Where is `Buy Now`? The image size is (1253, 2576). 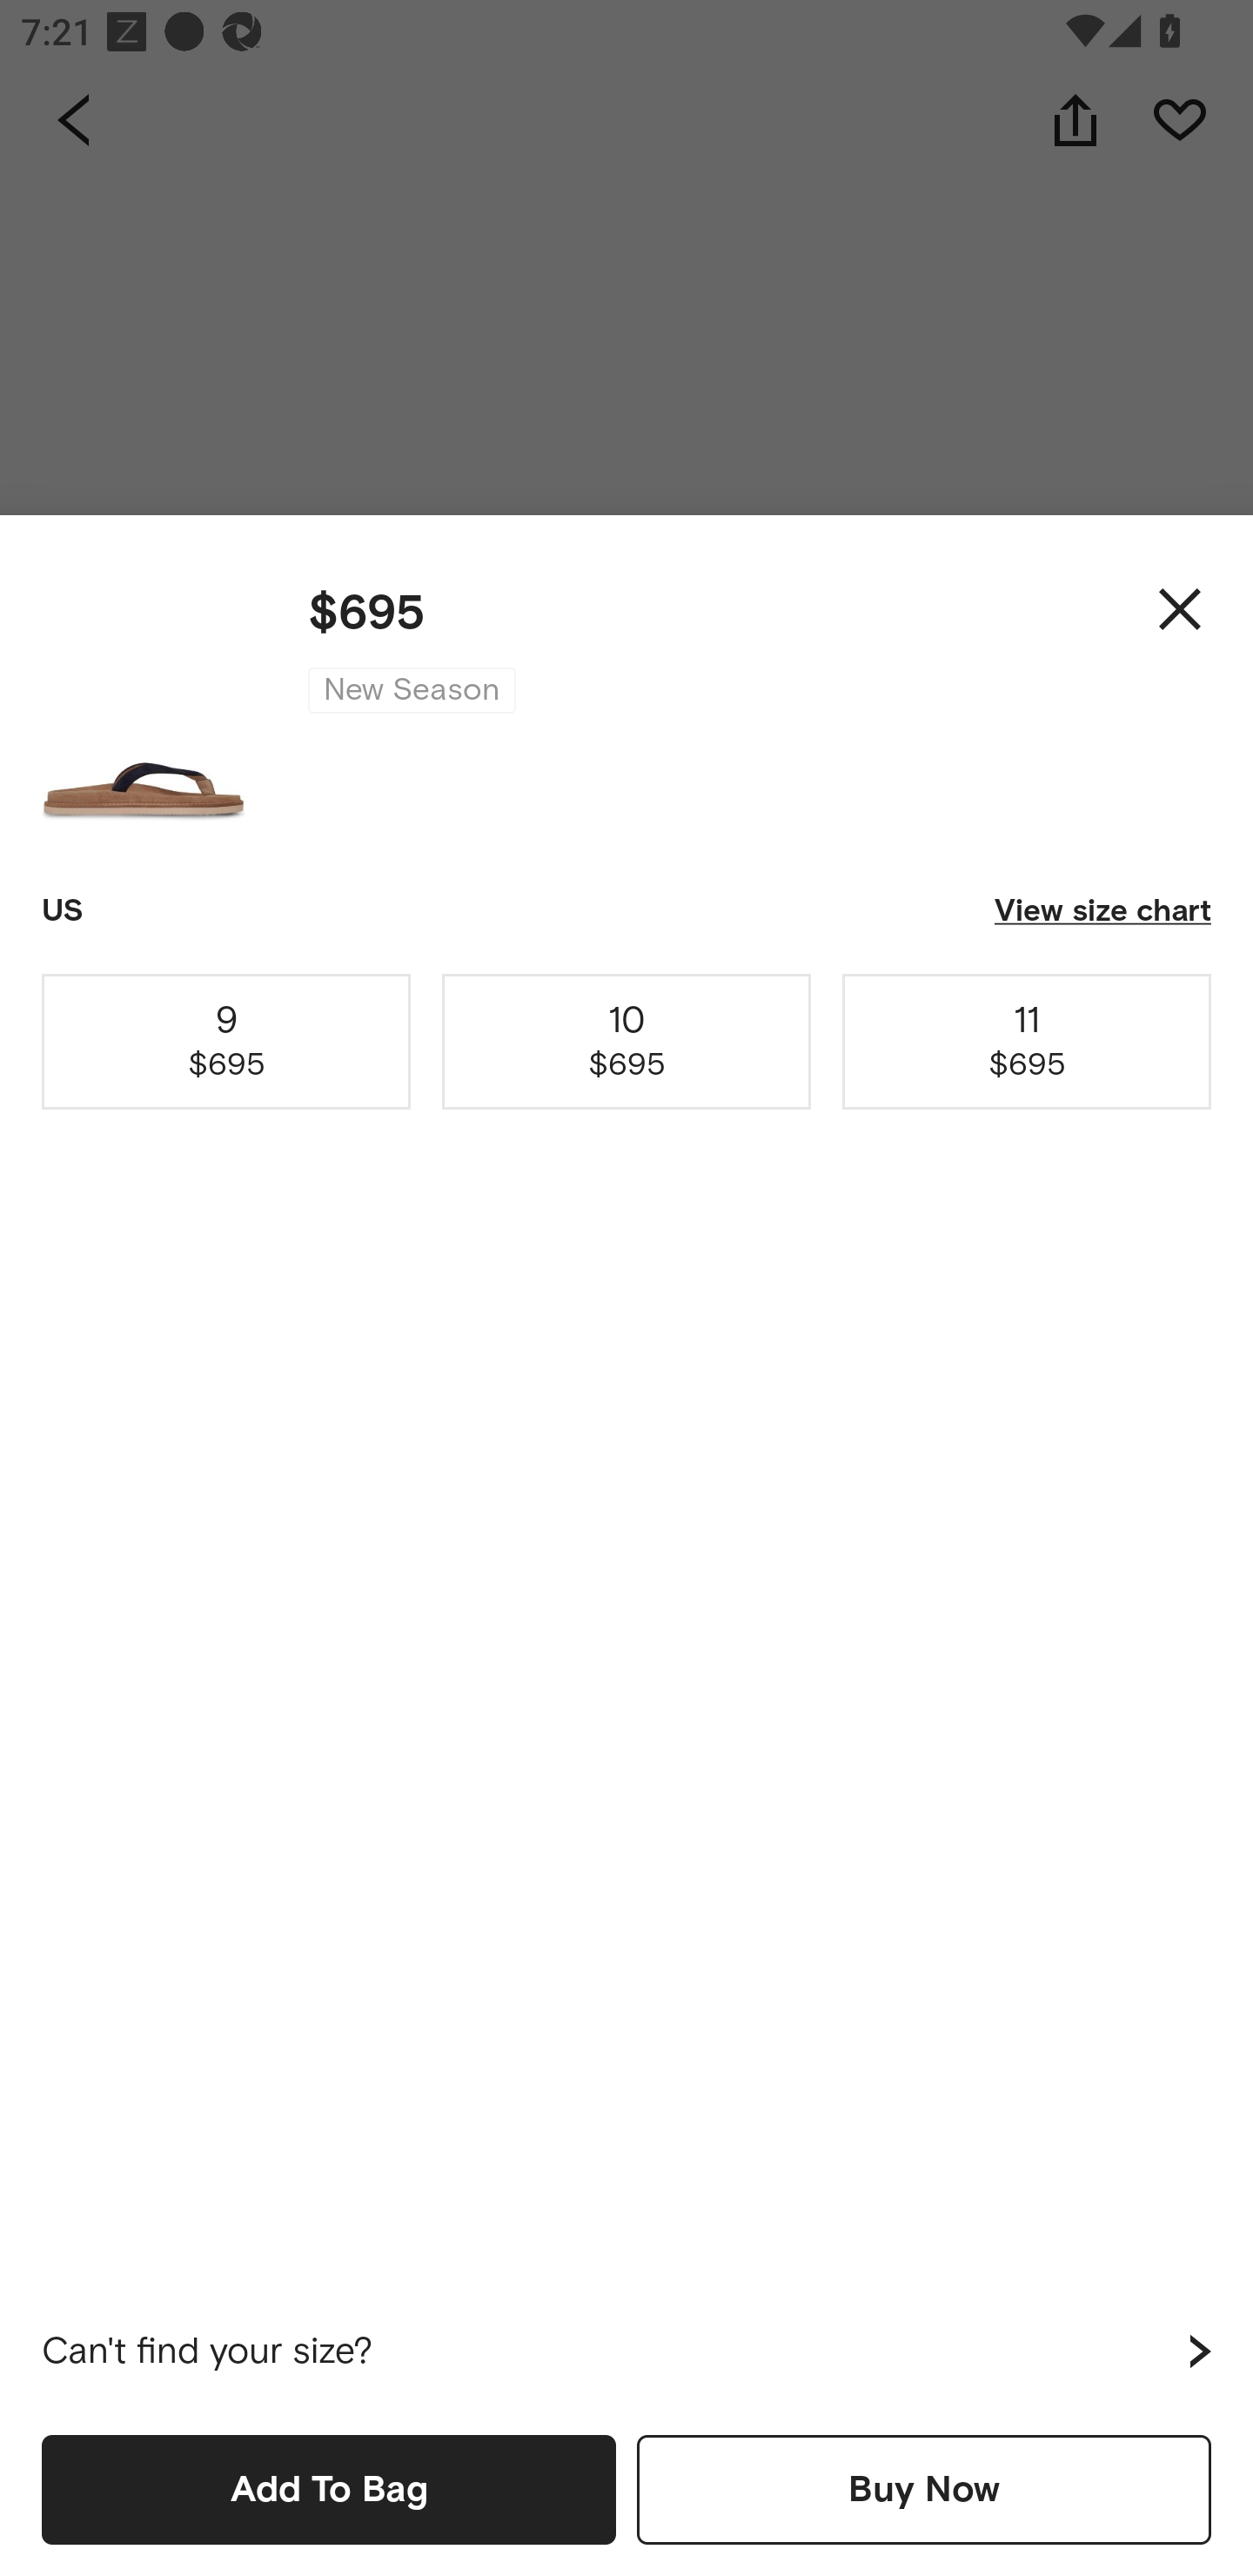
Buy Now is located at coordinates (924, 2489).